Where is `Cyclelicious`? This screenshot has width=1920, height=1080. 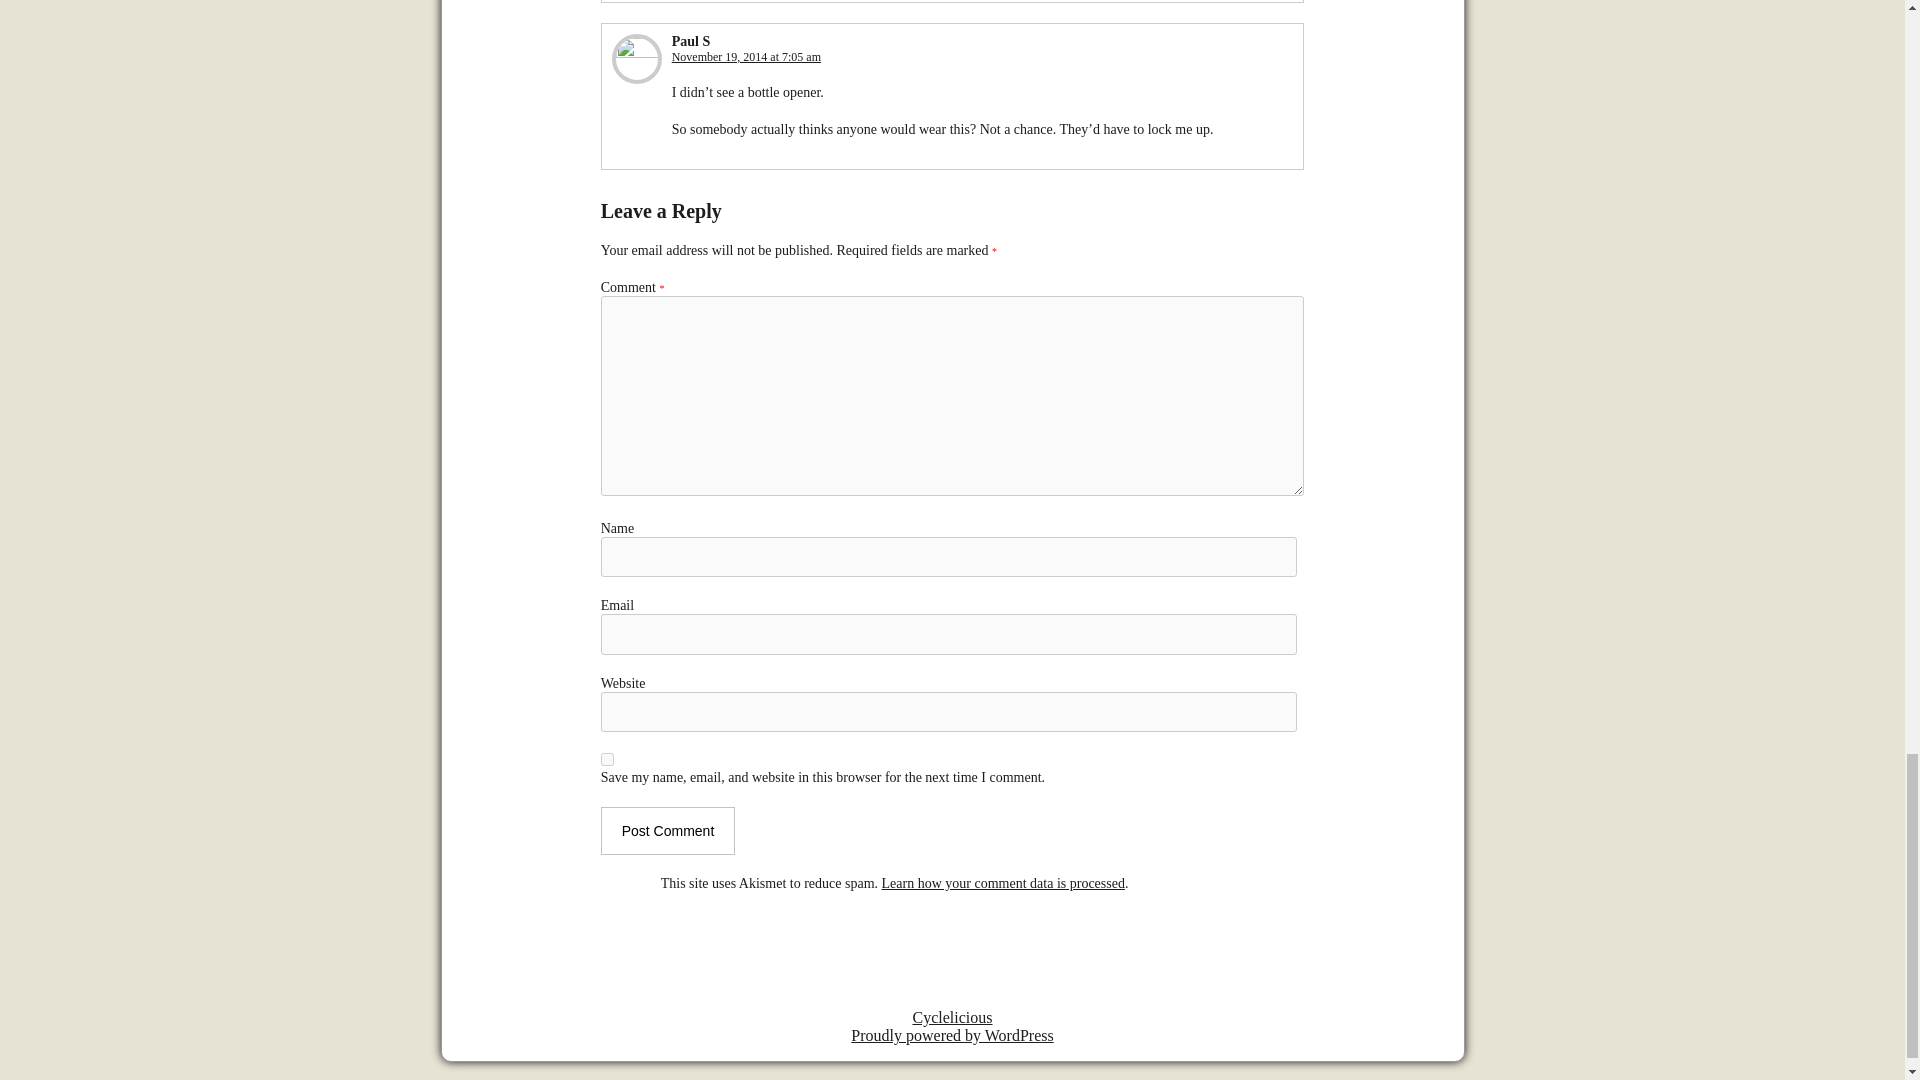
Cyclelicious is located at coordinates (952, 1017).